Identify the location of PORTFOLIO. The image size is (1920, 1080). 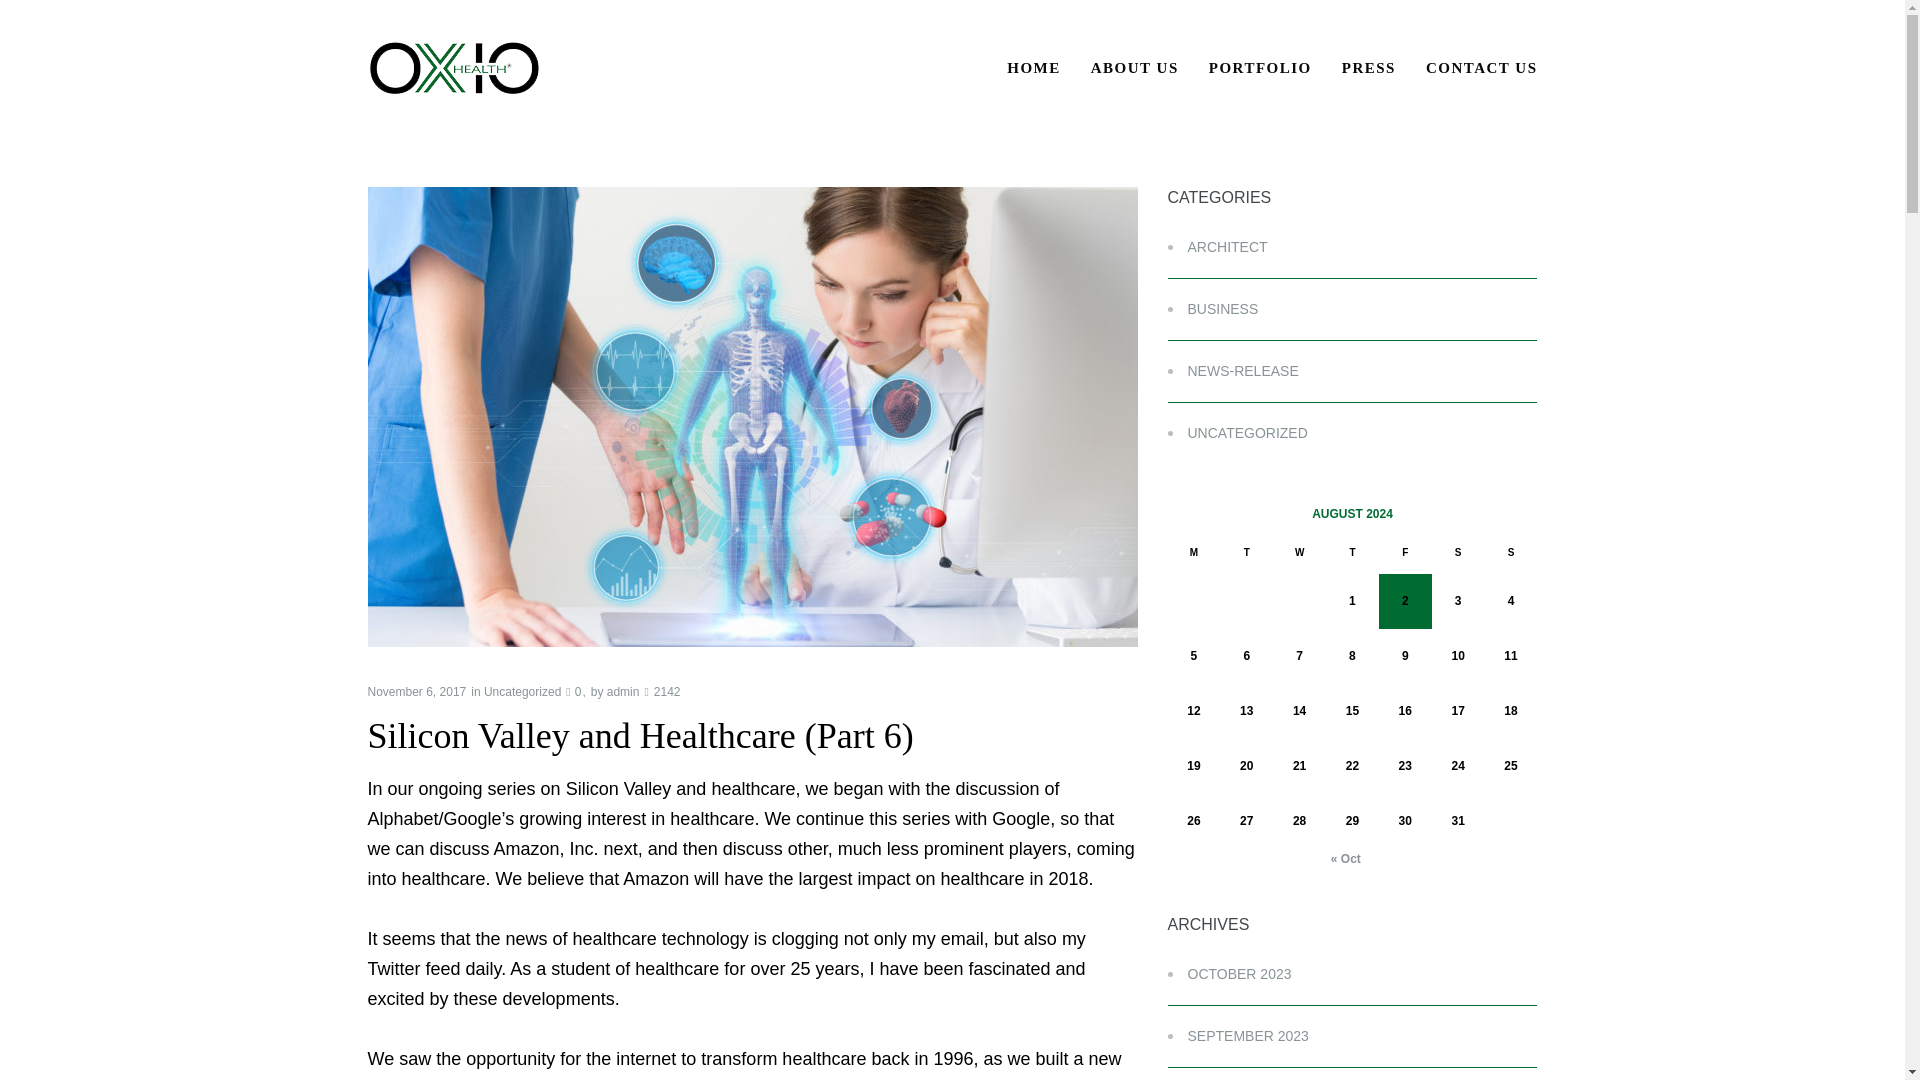
(1260, 68).